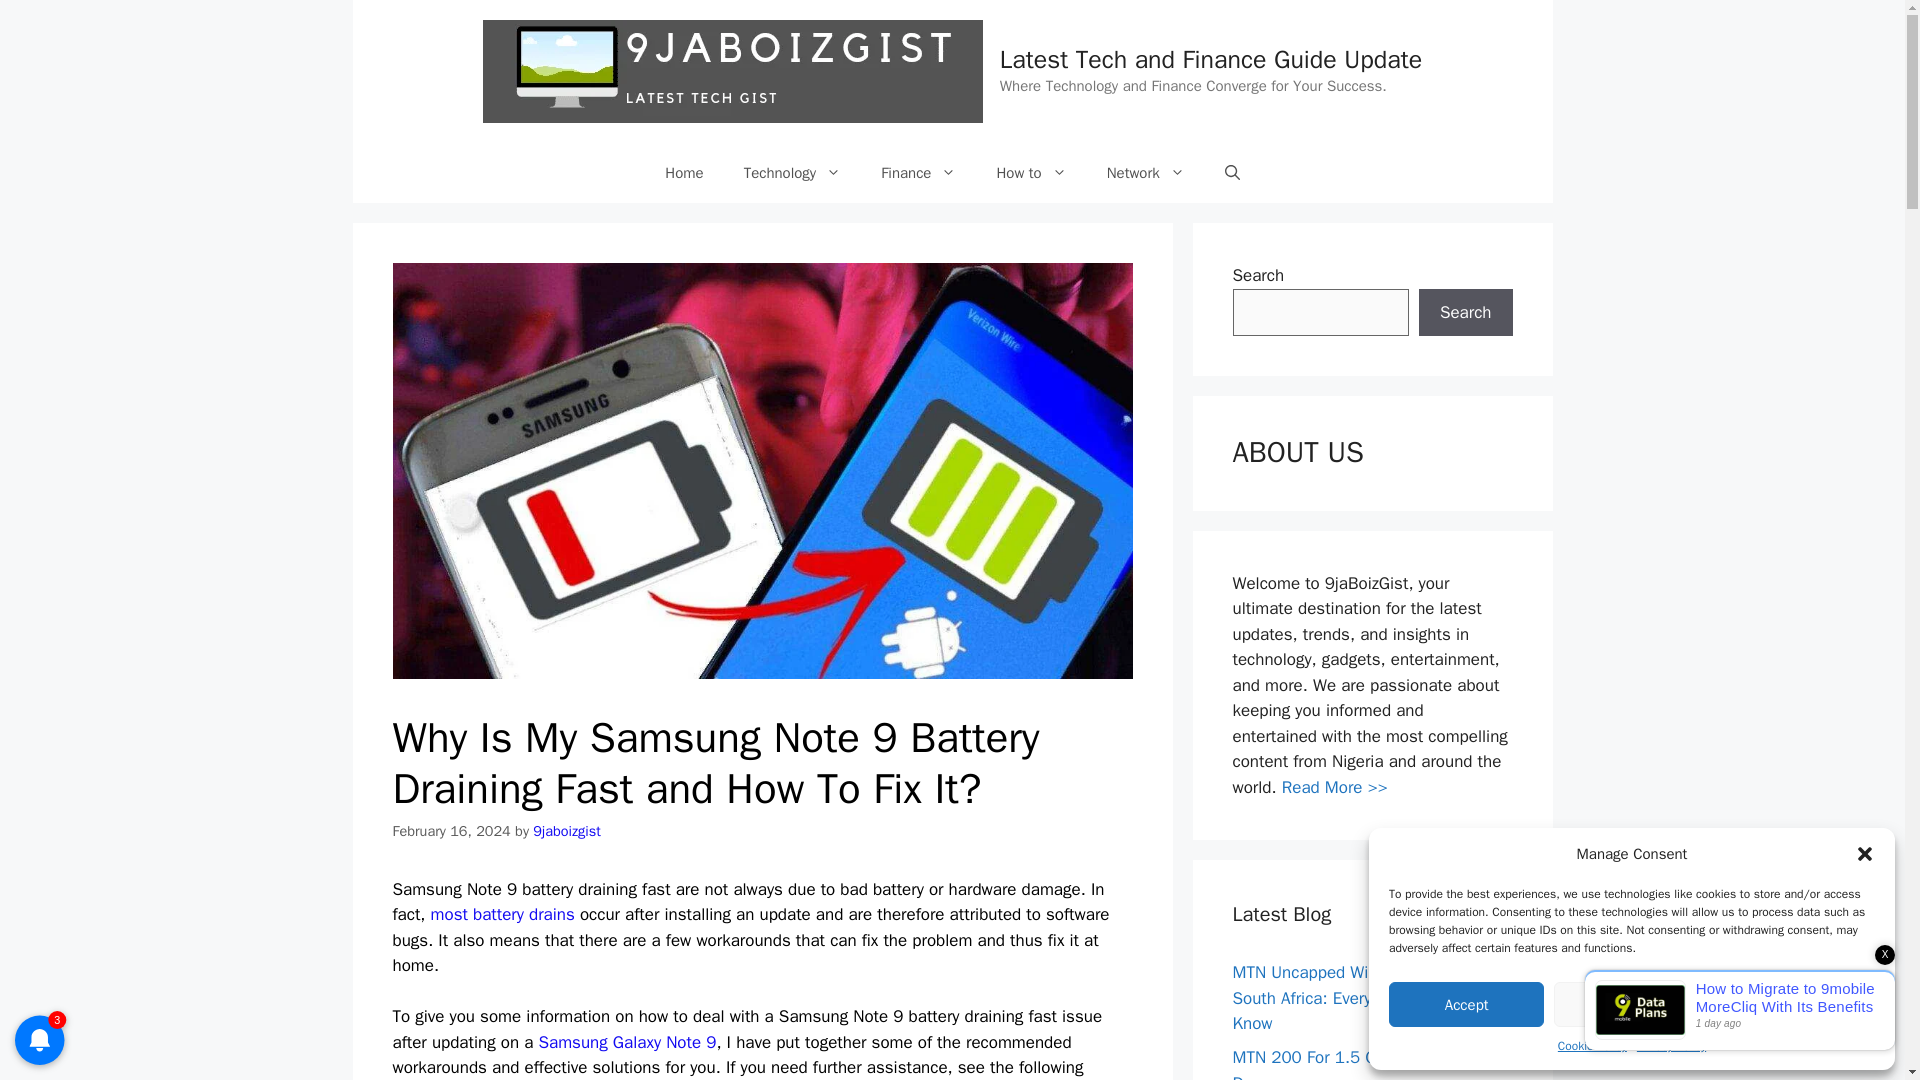  What do you see at coordinates (684, 172) in the screenshot?
I see `Home` at bounding box center [684, 172].